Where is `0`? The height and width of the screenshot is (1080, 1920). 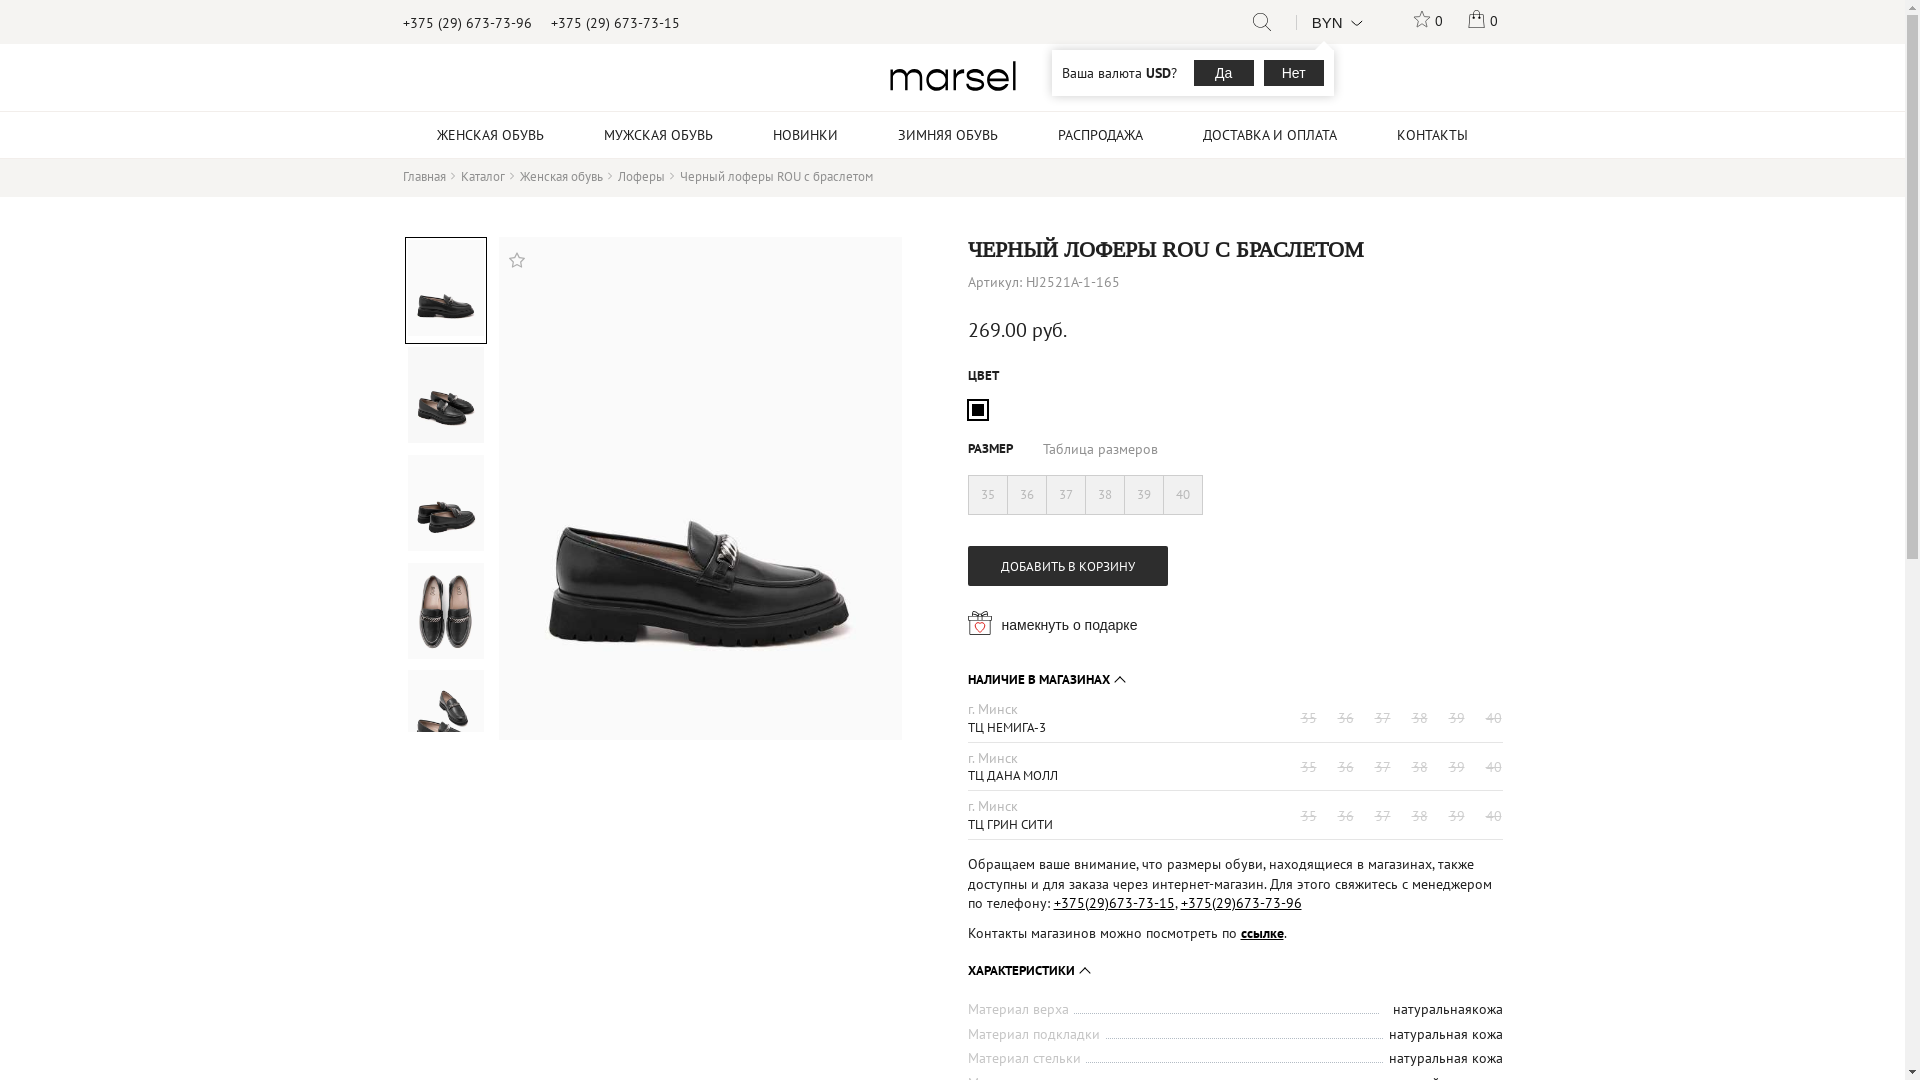 0 is located at coordinates (1482, 22).